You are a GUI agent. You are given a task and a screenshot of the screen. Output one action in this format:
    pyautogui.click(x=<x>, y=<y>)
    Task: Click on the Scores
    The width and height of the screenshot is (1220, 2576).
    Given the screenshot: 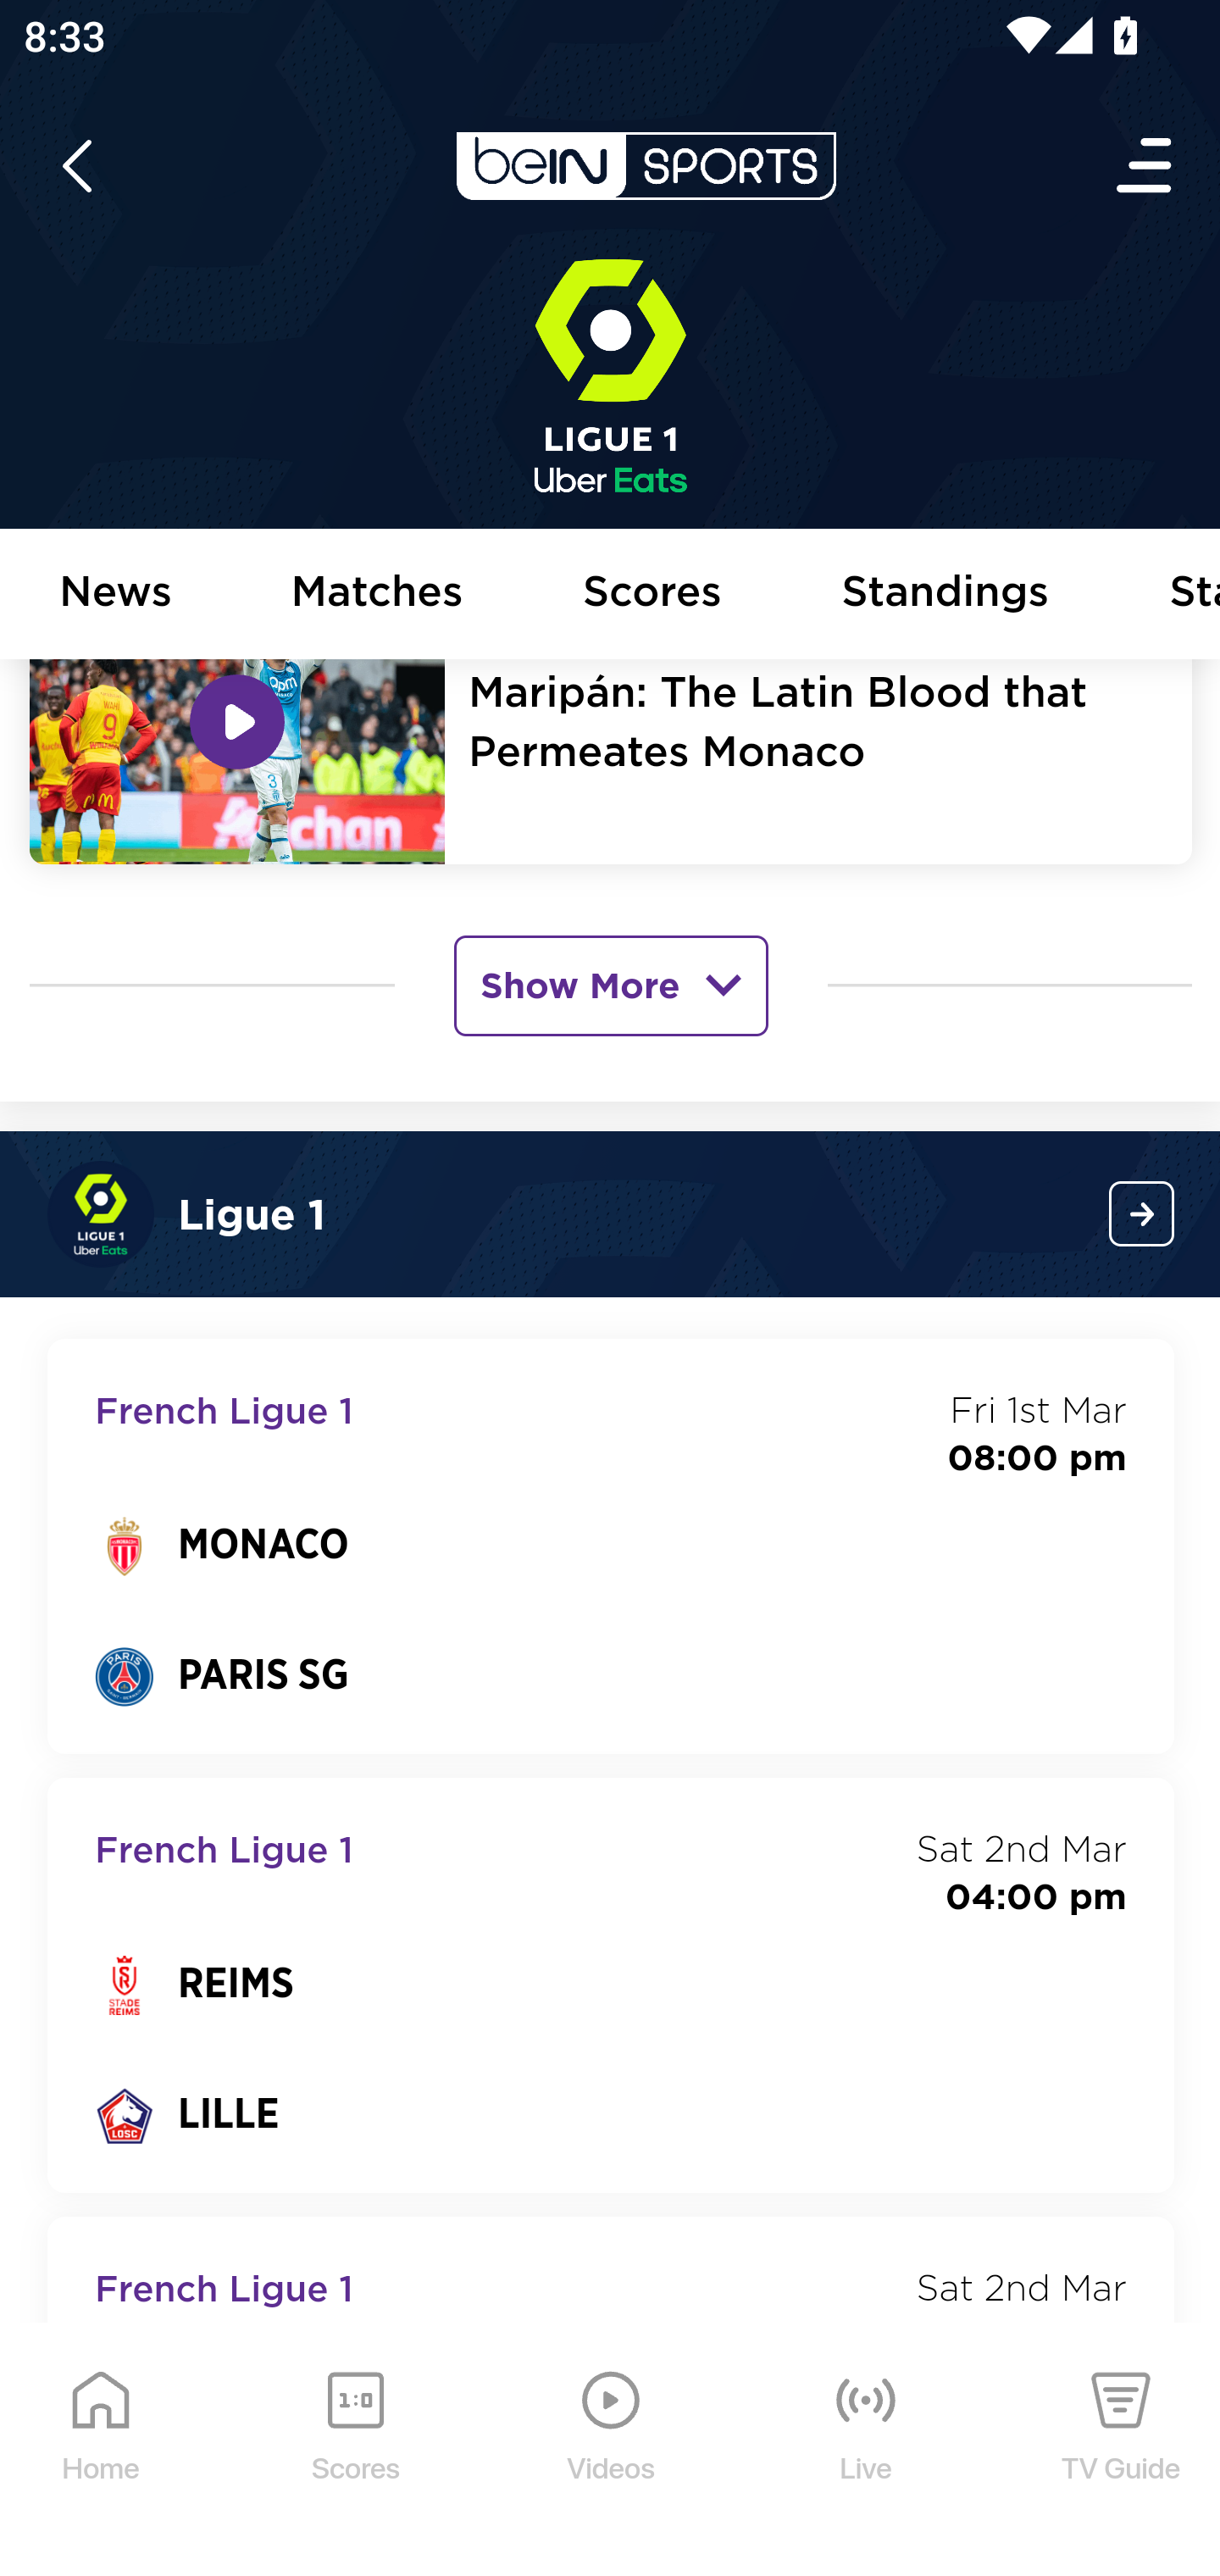 What is the action you would take?
    pyautogui.click(x=654, y=595)
    